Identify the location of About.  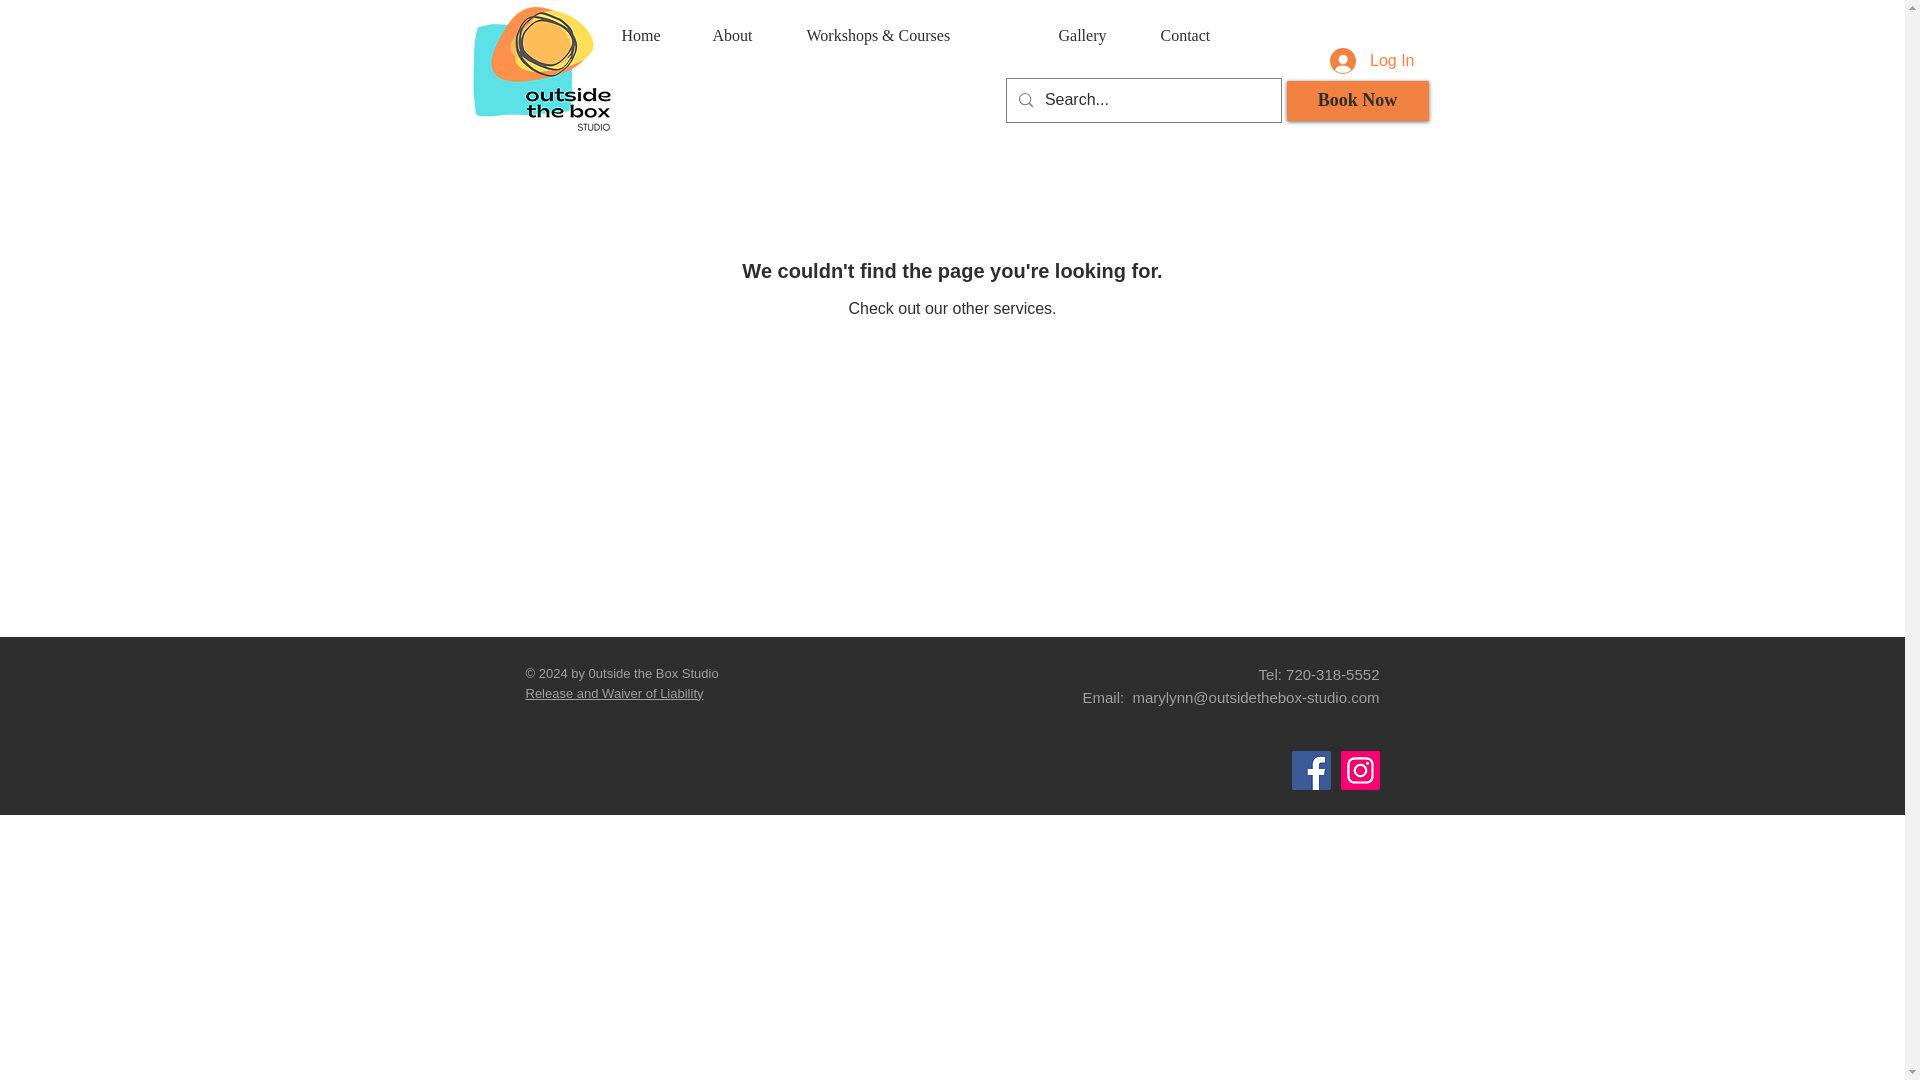
(744, 35).